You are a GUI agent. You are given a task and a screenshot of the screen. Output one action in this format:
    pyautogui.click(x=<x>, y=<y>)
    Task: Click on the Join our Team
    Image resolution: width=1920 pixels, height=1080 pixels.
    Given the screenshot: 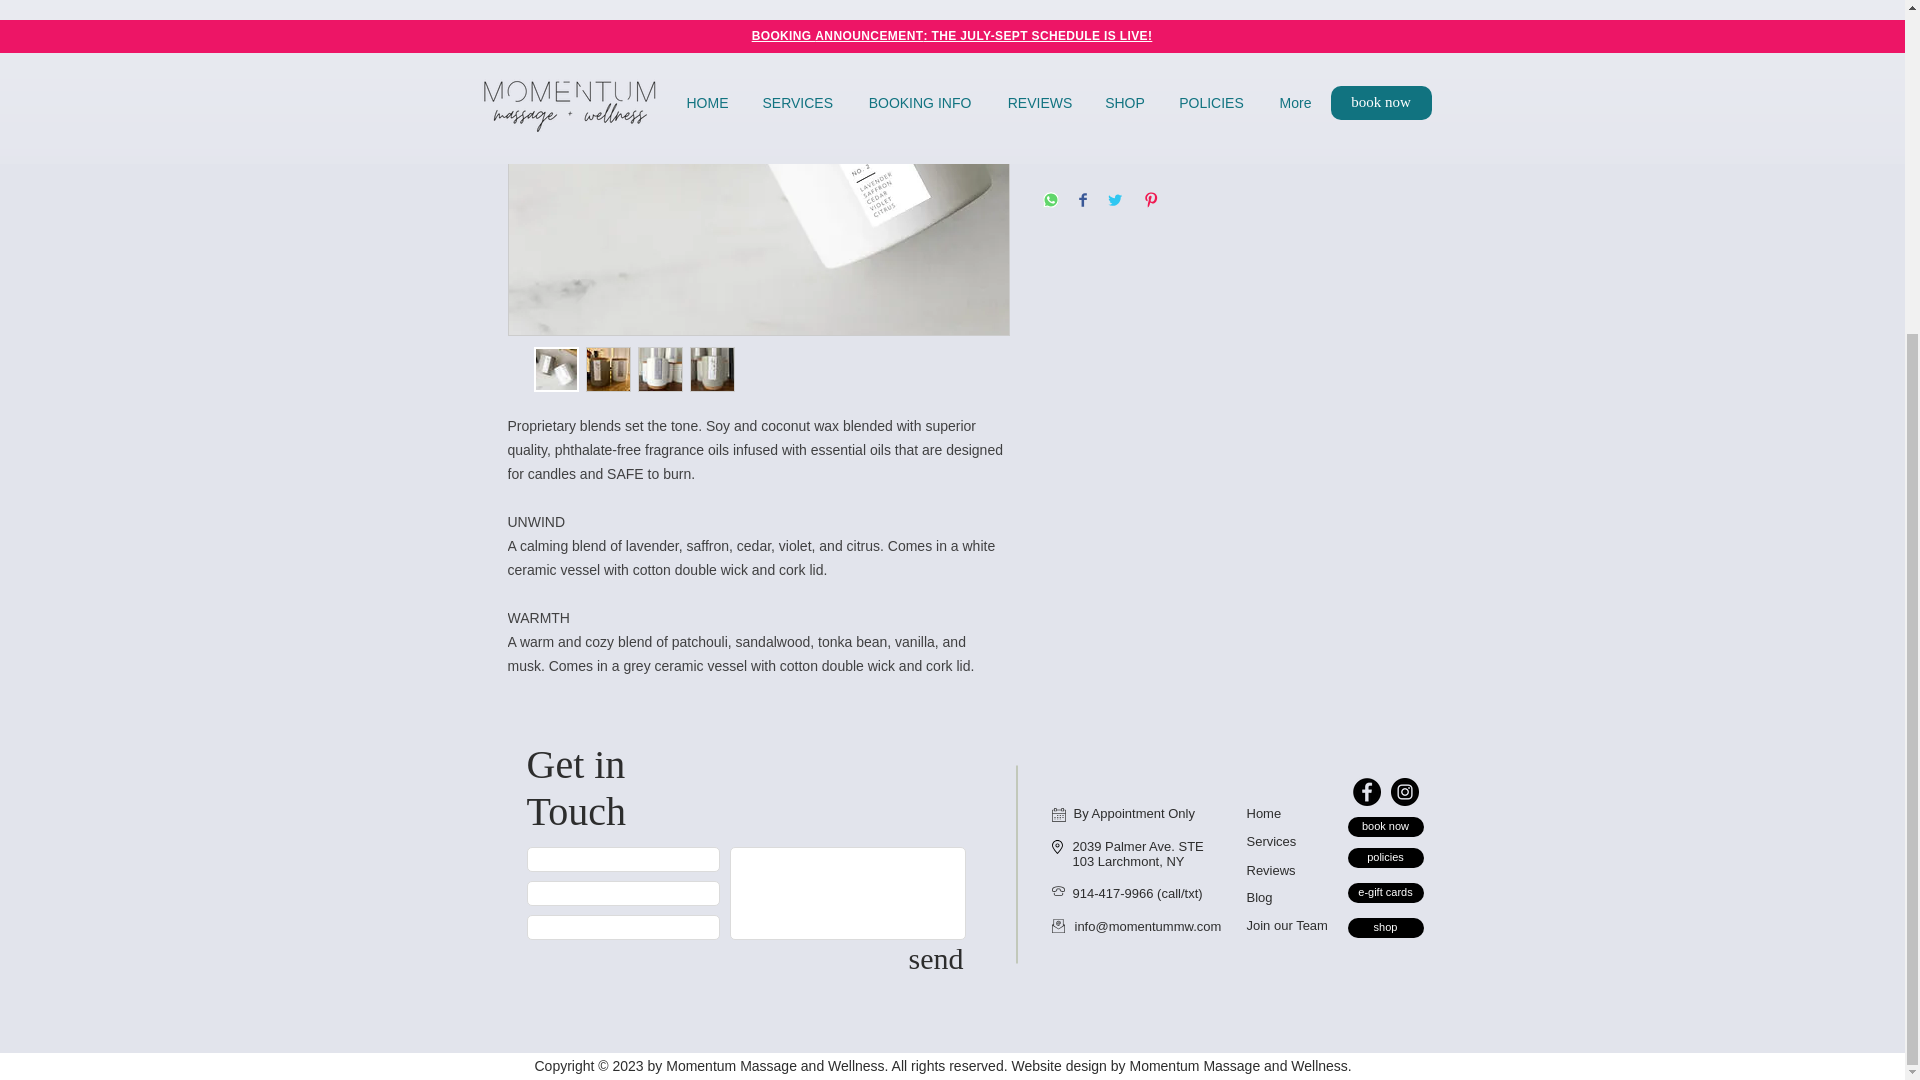 What is the action you would take?
    pyautogui.click(x=1286, y=926)
    